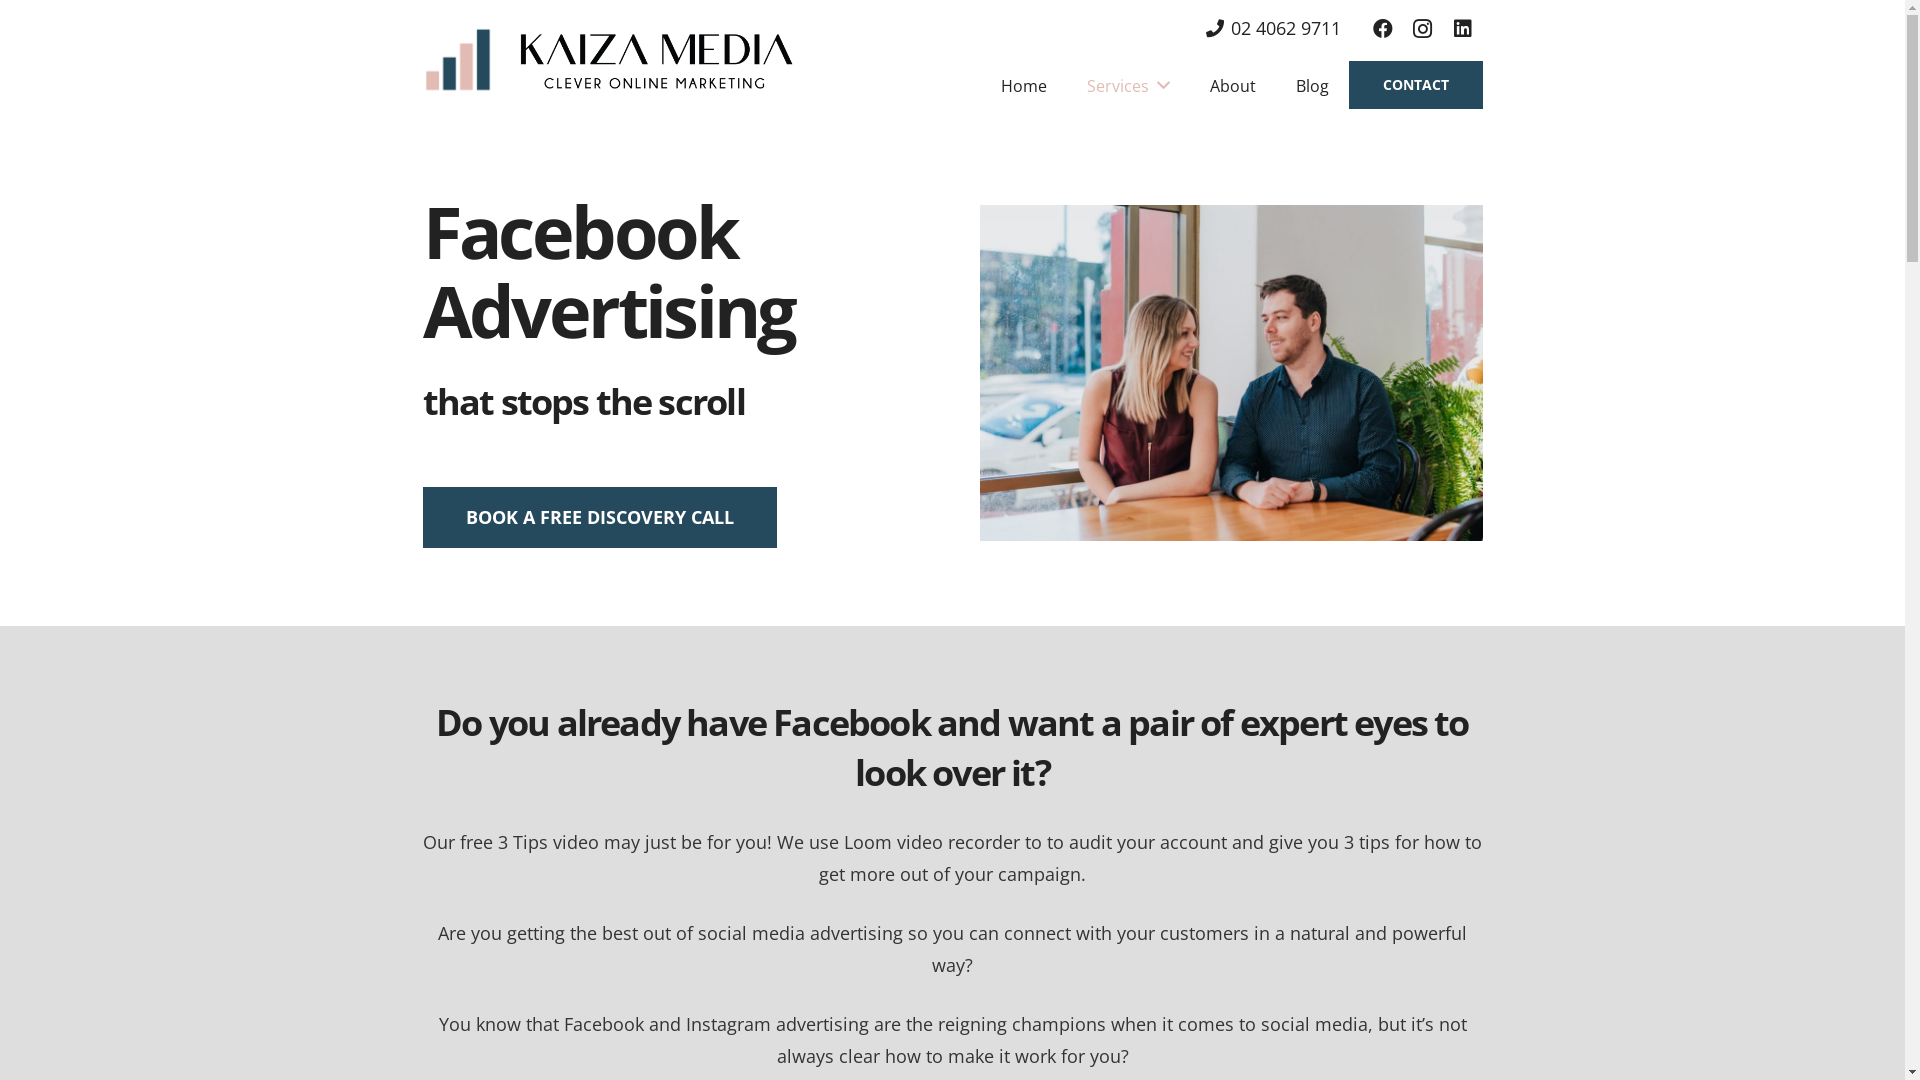 The image size is (1920, 1080). Describe the element at coordinates (1312, 86) in the screenshot. I see `Blog` at that location.